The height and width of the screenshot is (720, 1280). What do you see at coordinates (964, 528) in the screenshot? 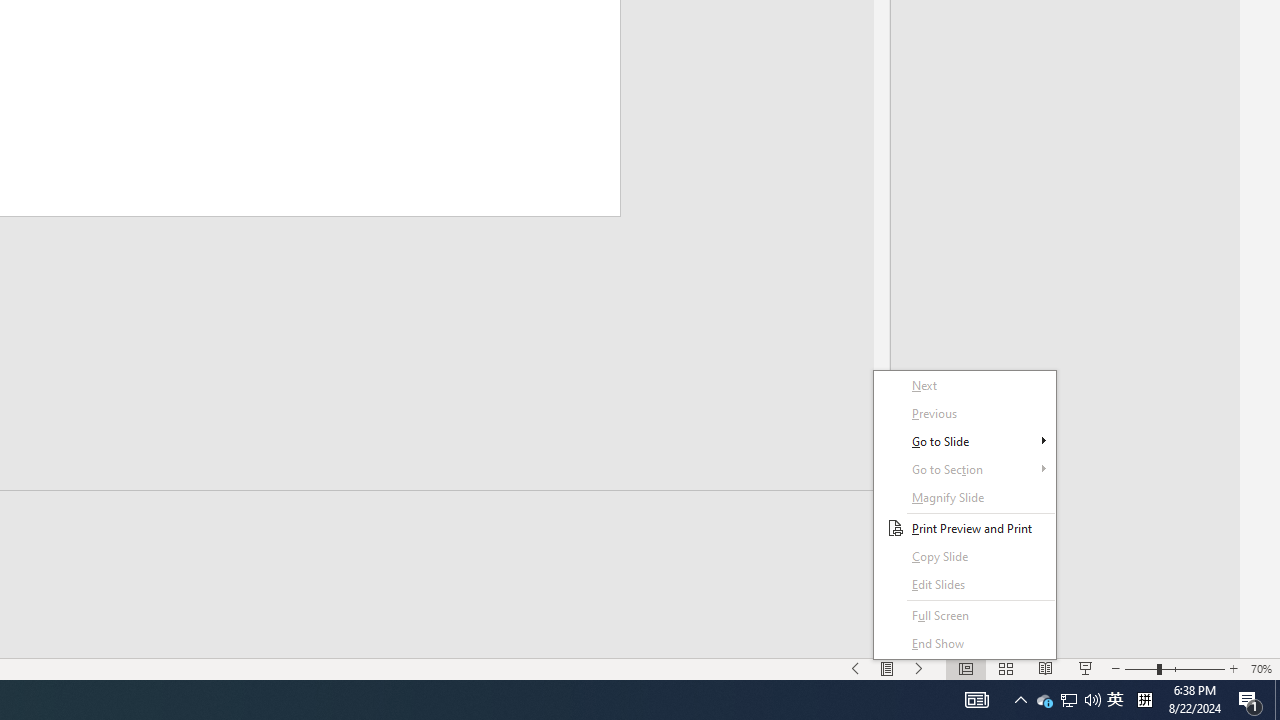
I see `Print Preview and Print` at bounding box center [964, 528].